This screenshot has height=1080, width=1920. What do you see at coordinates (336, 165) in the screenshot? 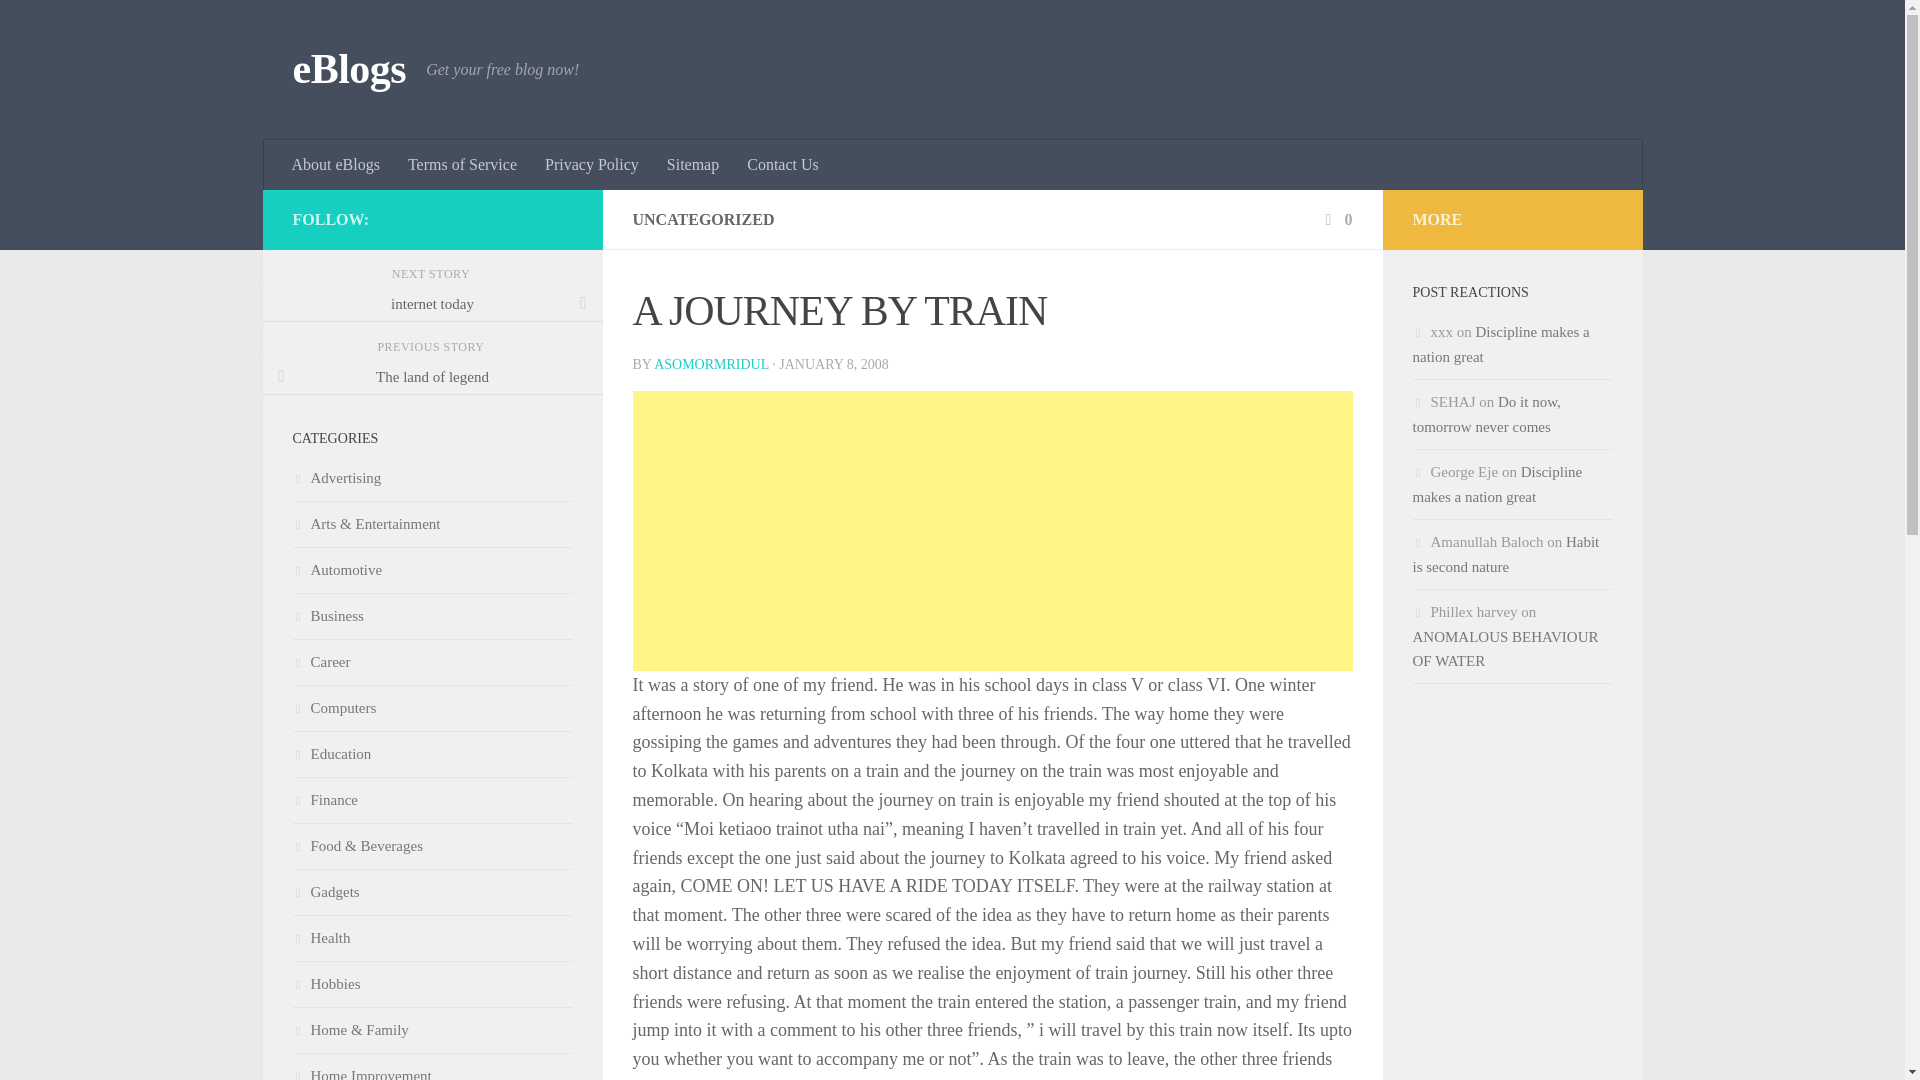
I see `About eBlogs` at bounding box center [336, 165].